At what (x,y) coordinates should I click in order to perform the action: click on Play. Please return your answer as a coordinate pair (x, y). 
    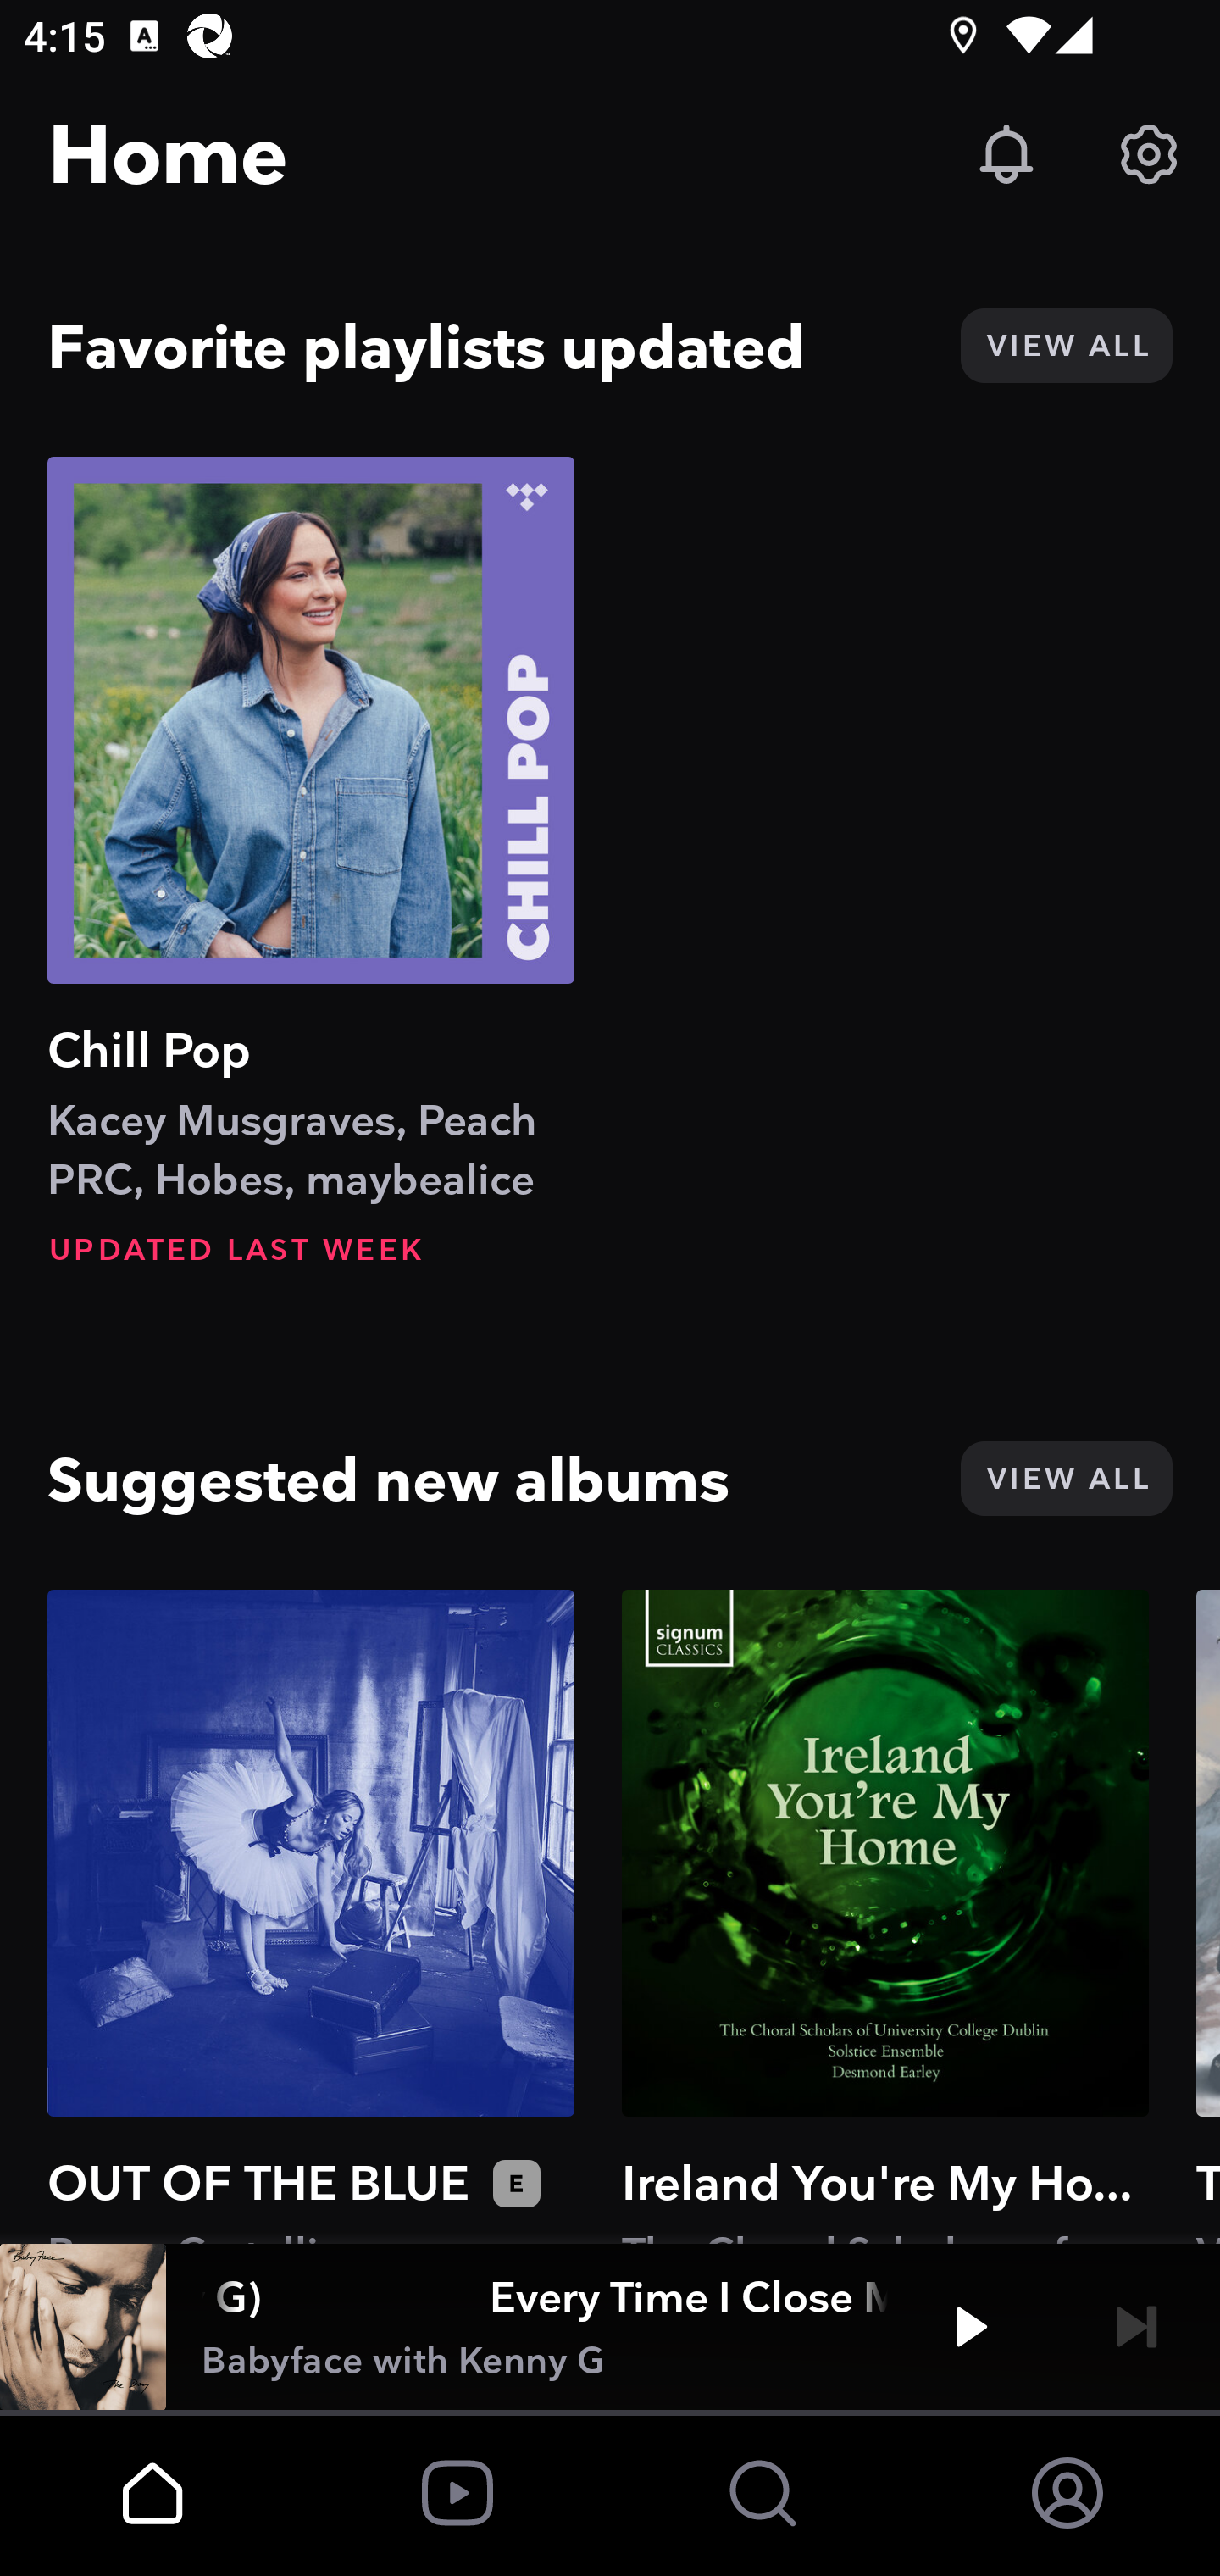
    Looking at the image, I should click on (971, 2327).